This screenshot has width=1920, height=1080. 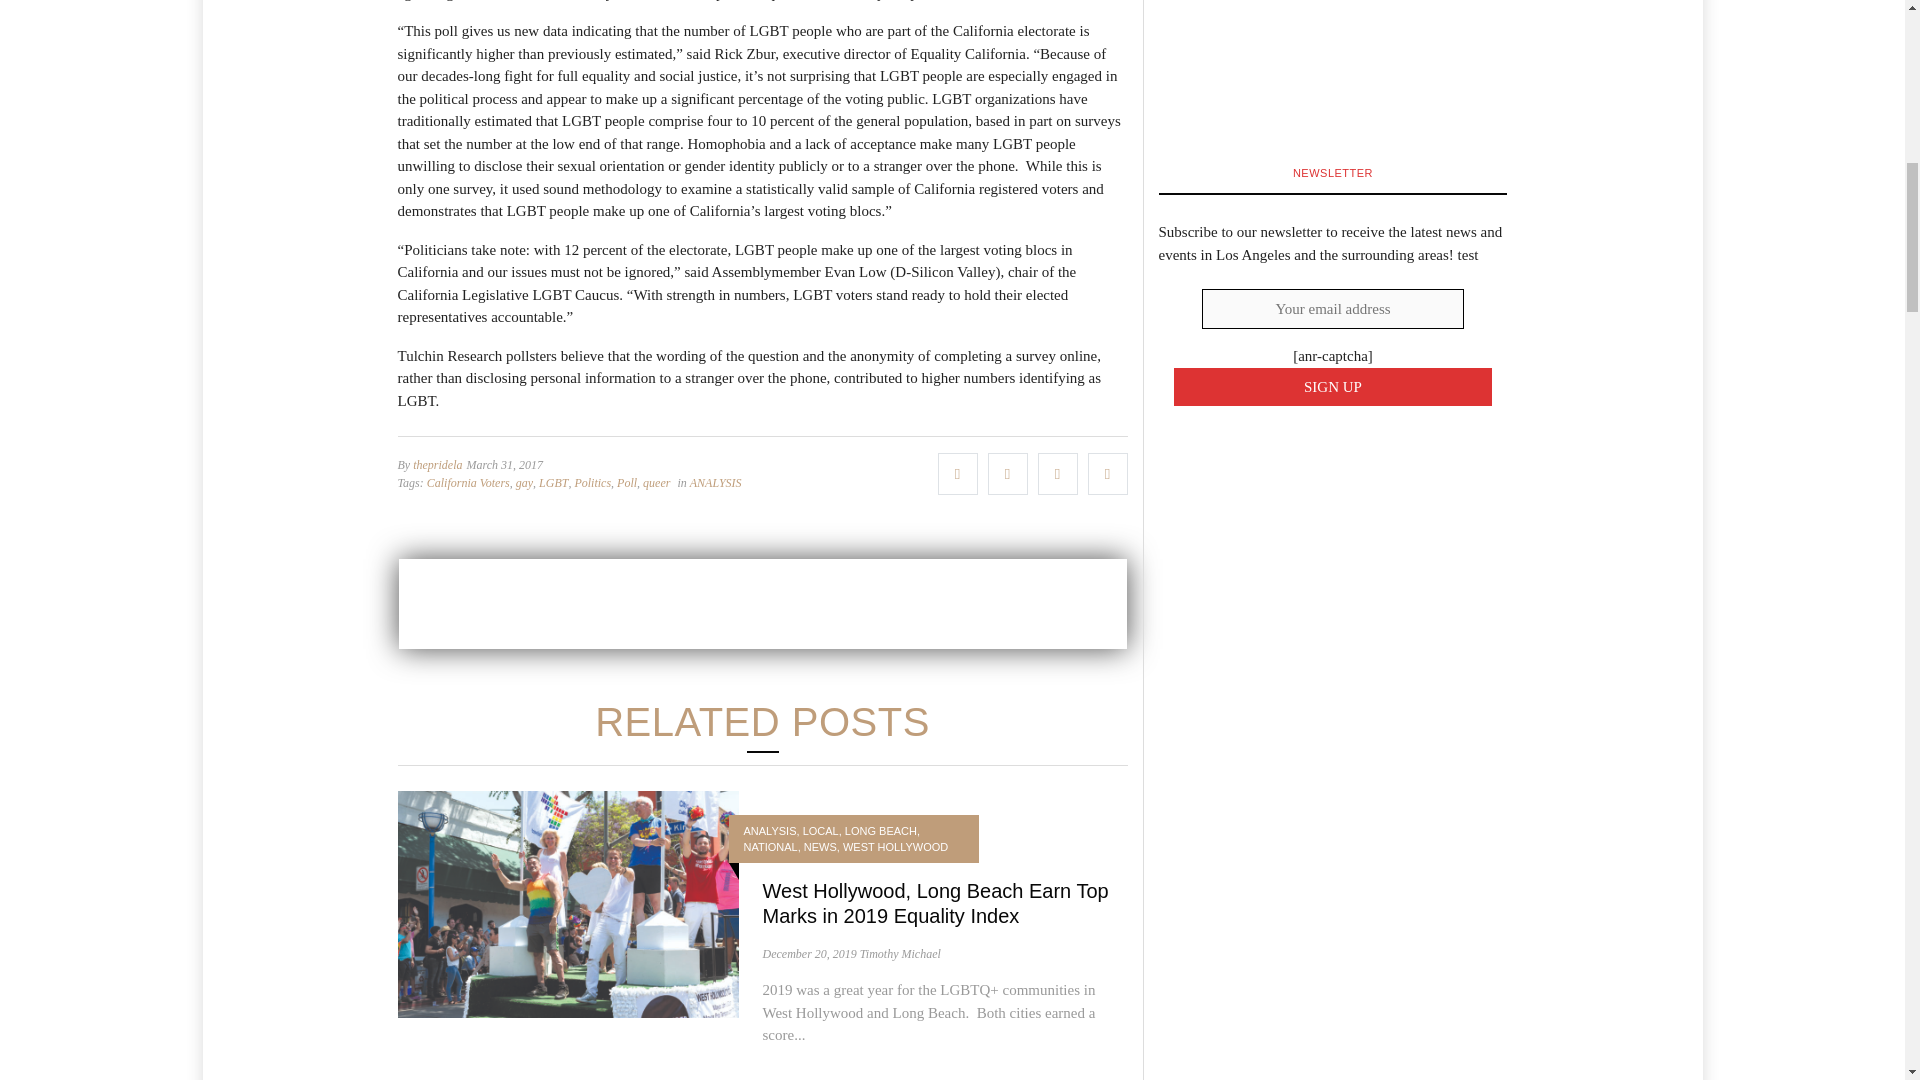 I want to click on gay, so click(x=524, y=483).